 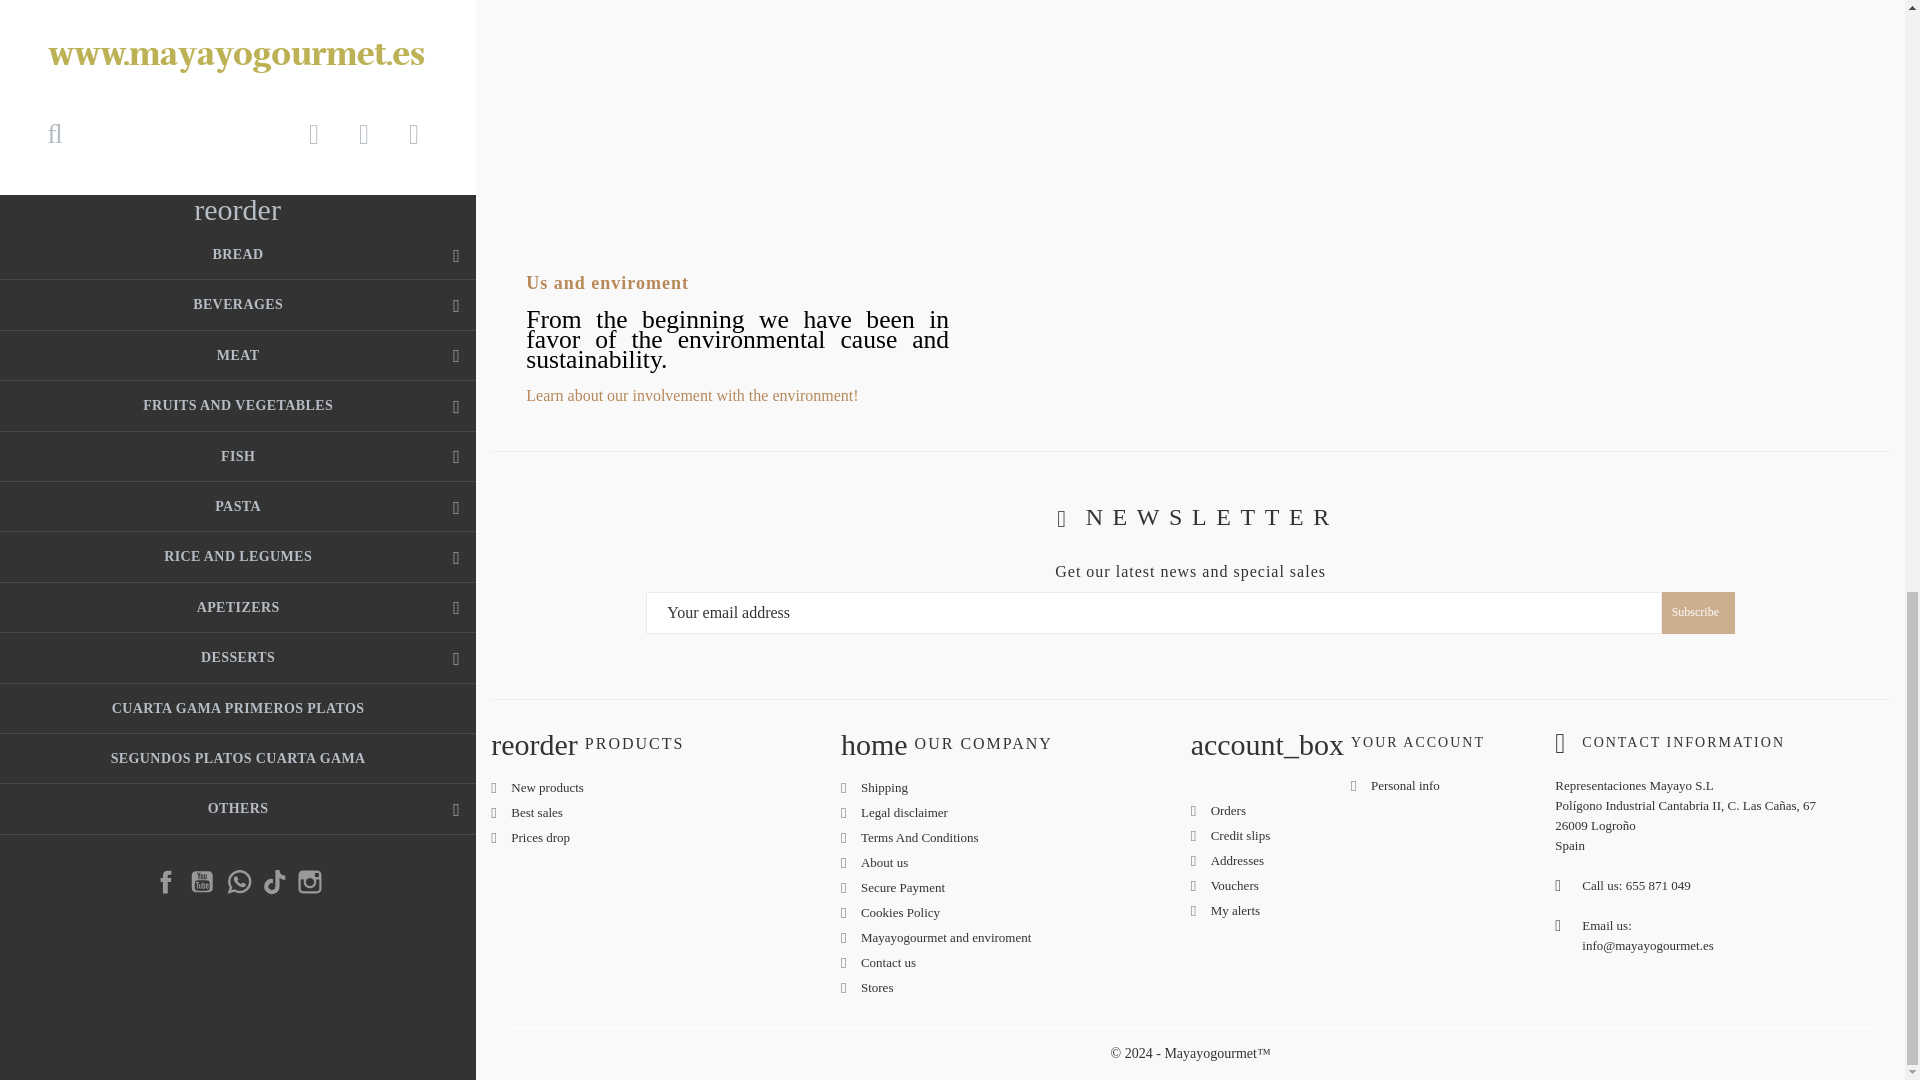 What do you see at coordinates (1228, 810) in the screenshot?
I see `Orders` at bounding box center [1228, 810].